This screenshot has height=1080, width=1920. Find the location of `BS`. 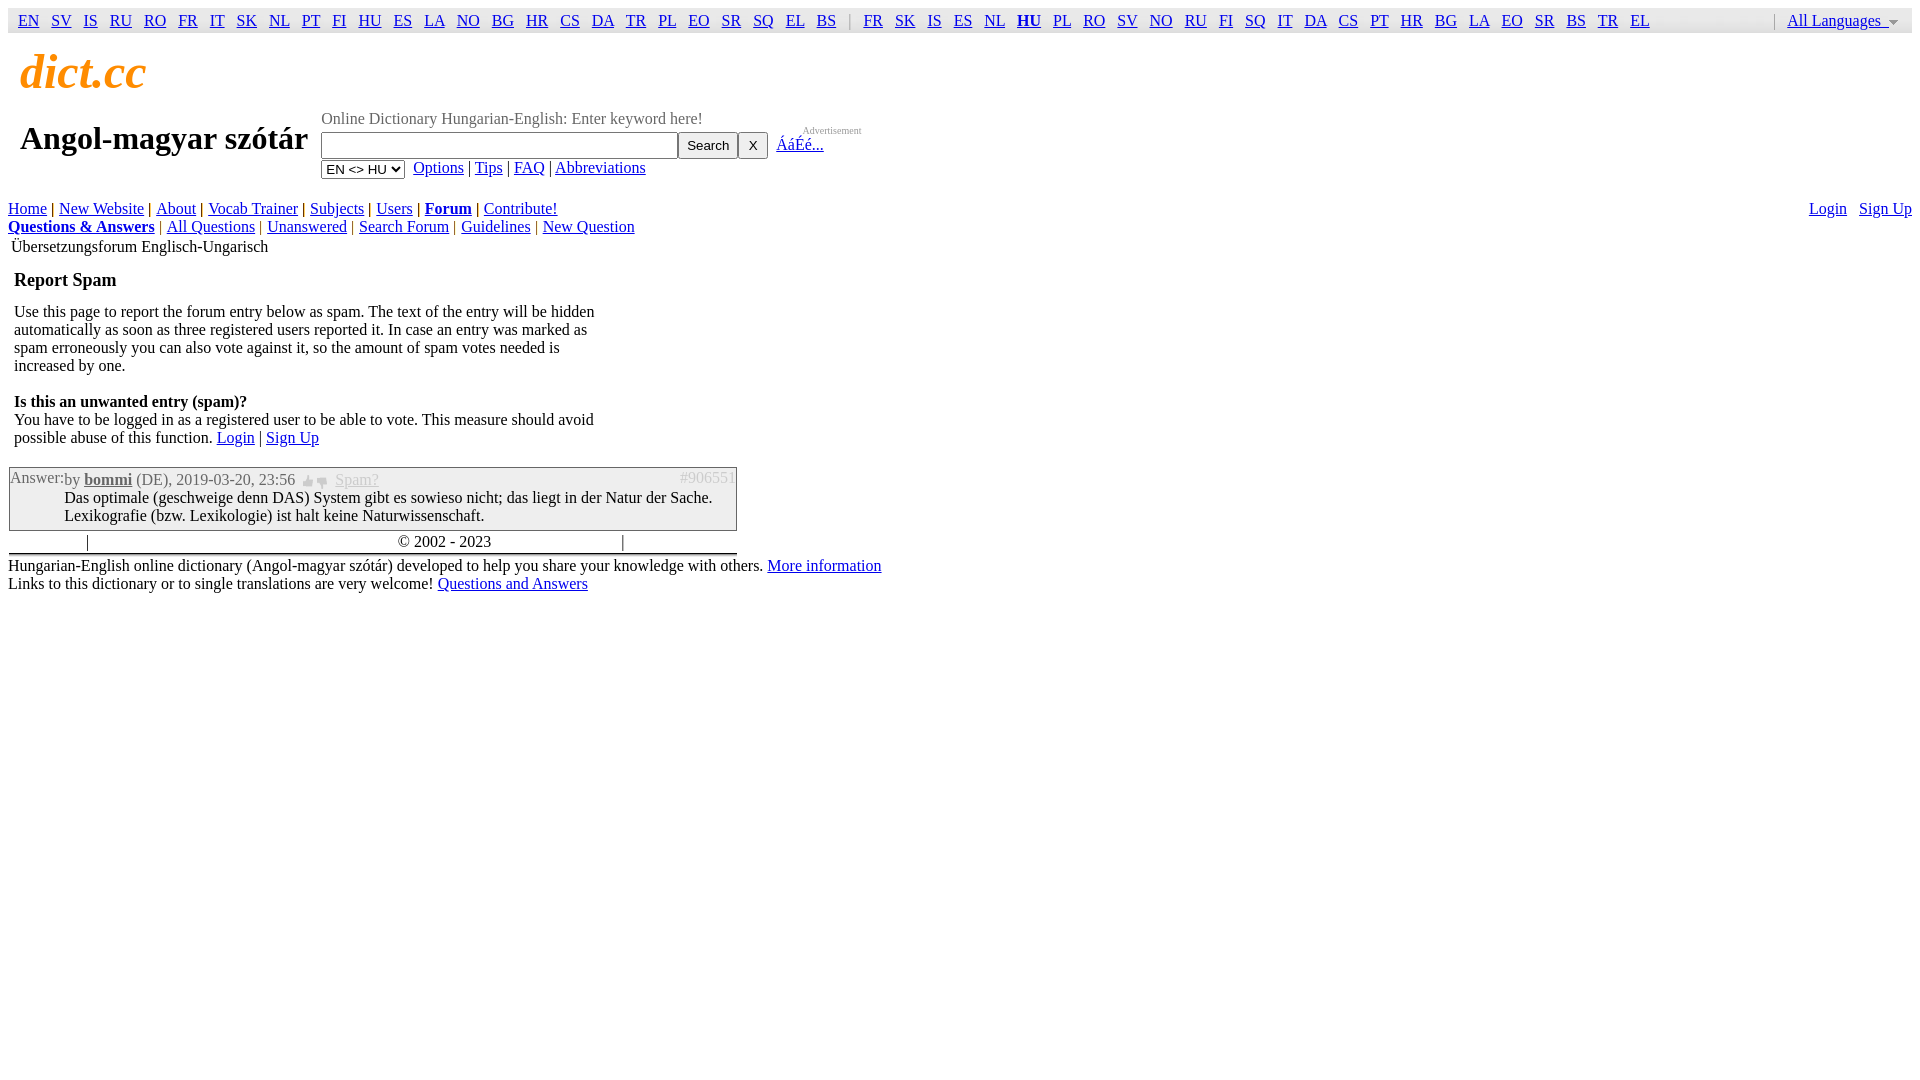

BS is located at coordinates (827, 20).